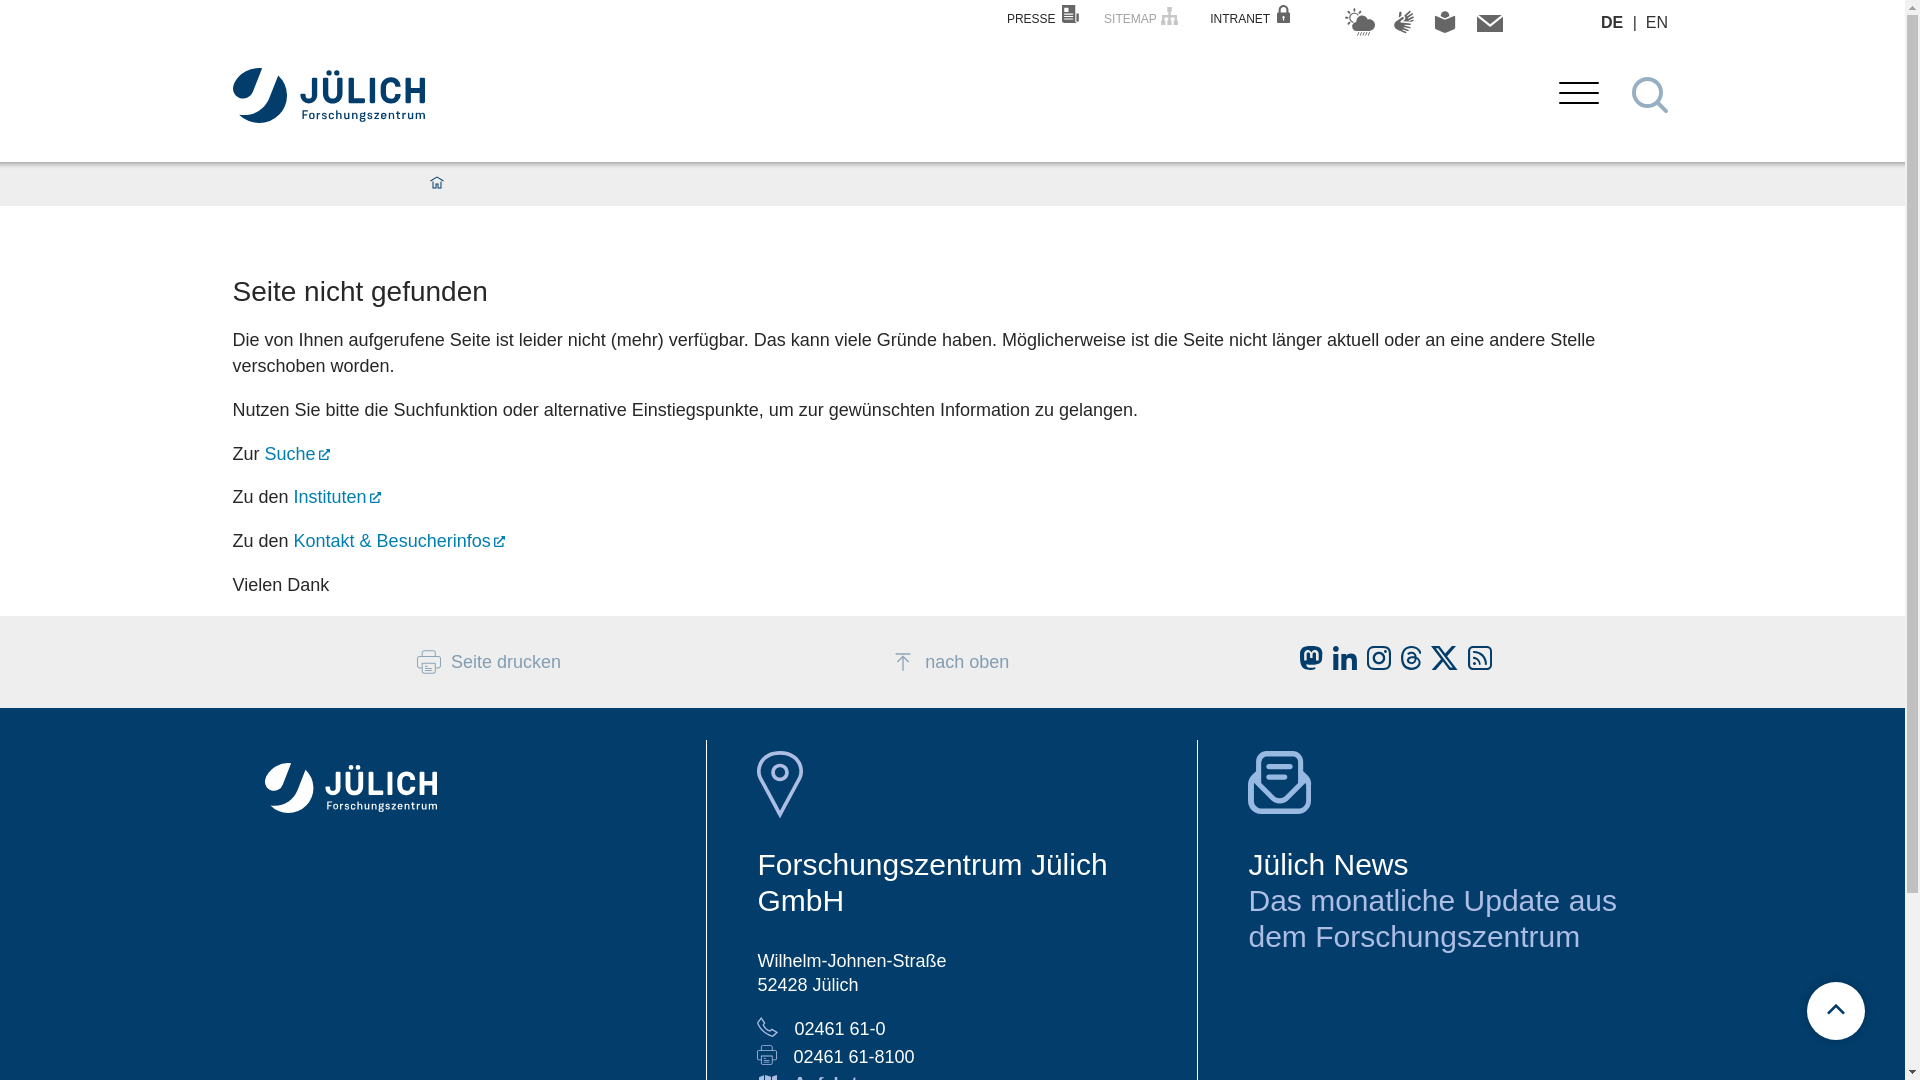  Describe the element at coordinates (1042, 19) in the screenshot. I see `PRESSE  ` at that location.